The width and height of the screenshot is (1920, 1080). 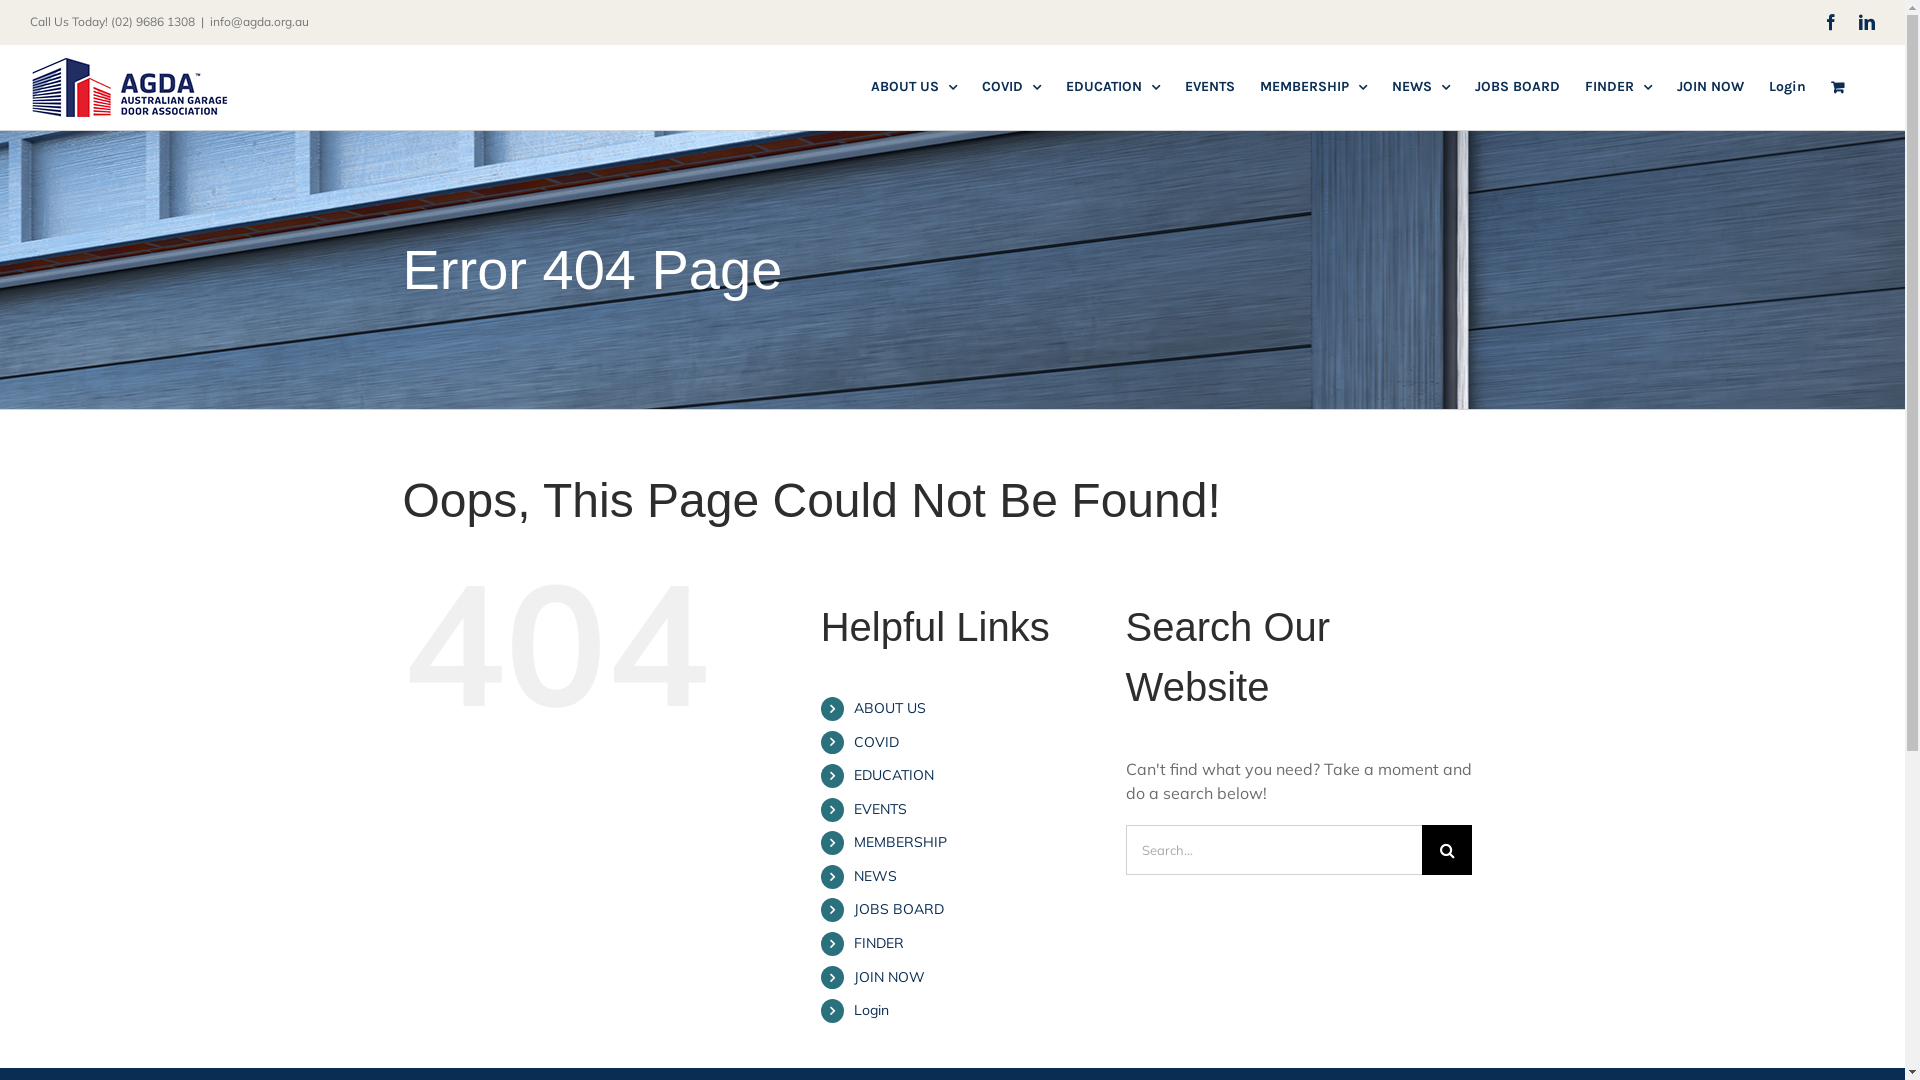 What do you see at coordinates (1518, 87) in the screenshot?
I see `JOBS BOARD` at bounding box center [1518, 87].